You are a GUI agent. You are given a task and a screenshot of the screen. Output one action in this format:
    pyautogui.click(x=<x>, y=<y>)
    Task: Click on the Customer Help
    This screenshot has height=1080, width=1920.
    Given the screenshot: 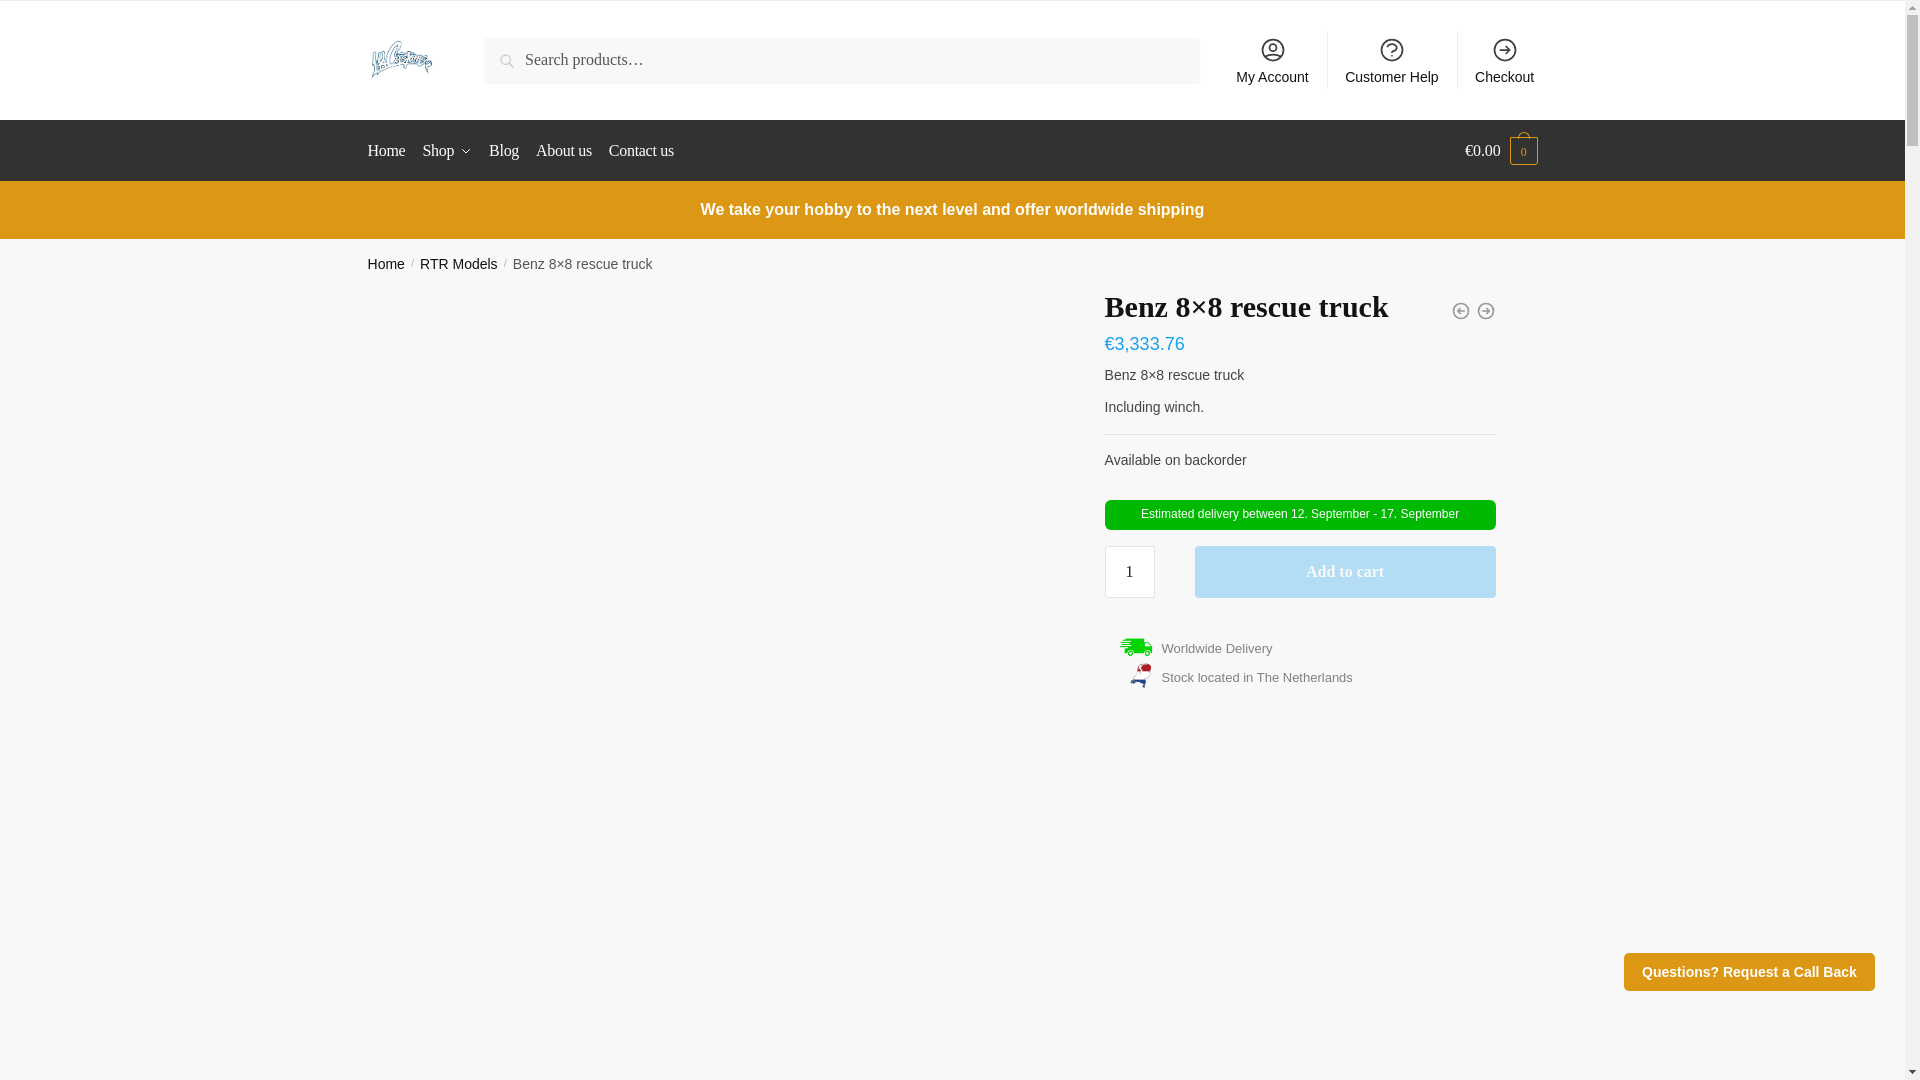 What is the action you would take?
    pyautogui.click(x=1392, y=60)
    